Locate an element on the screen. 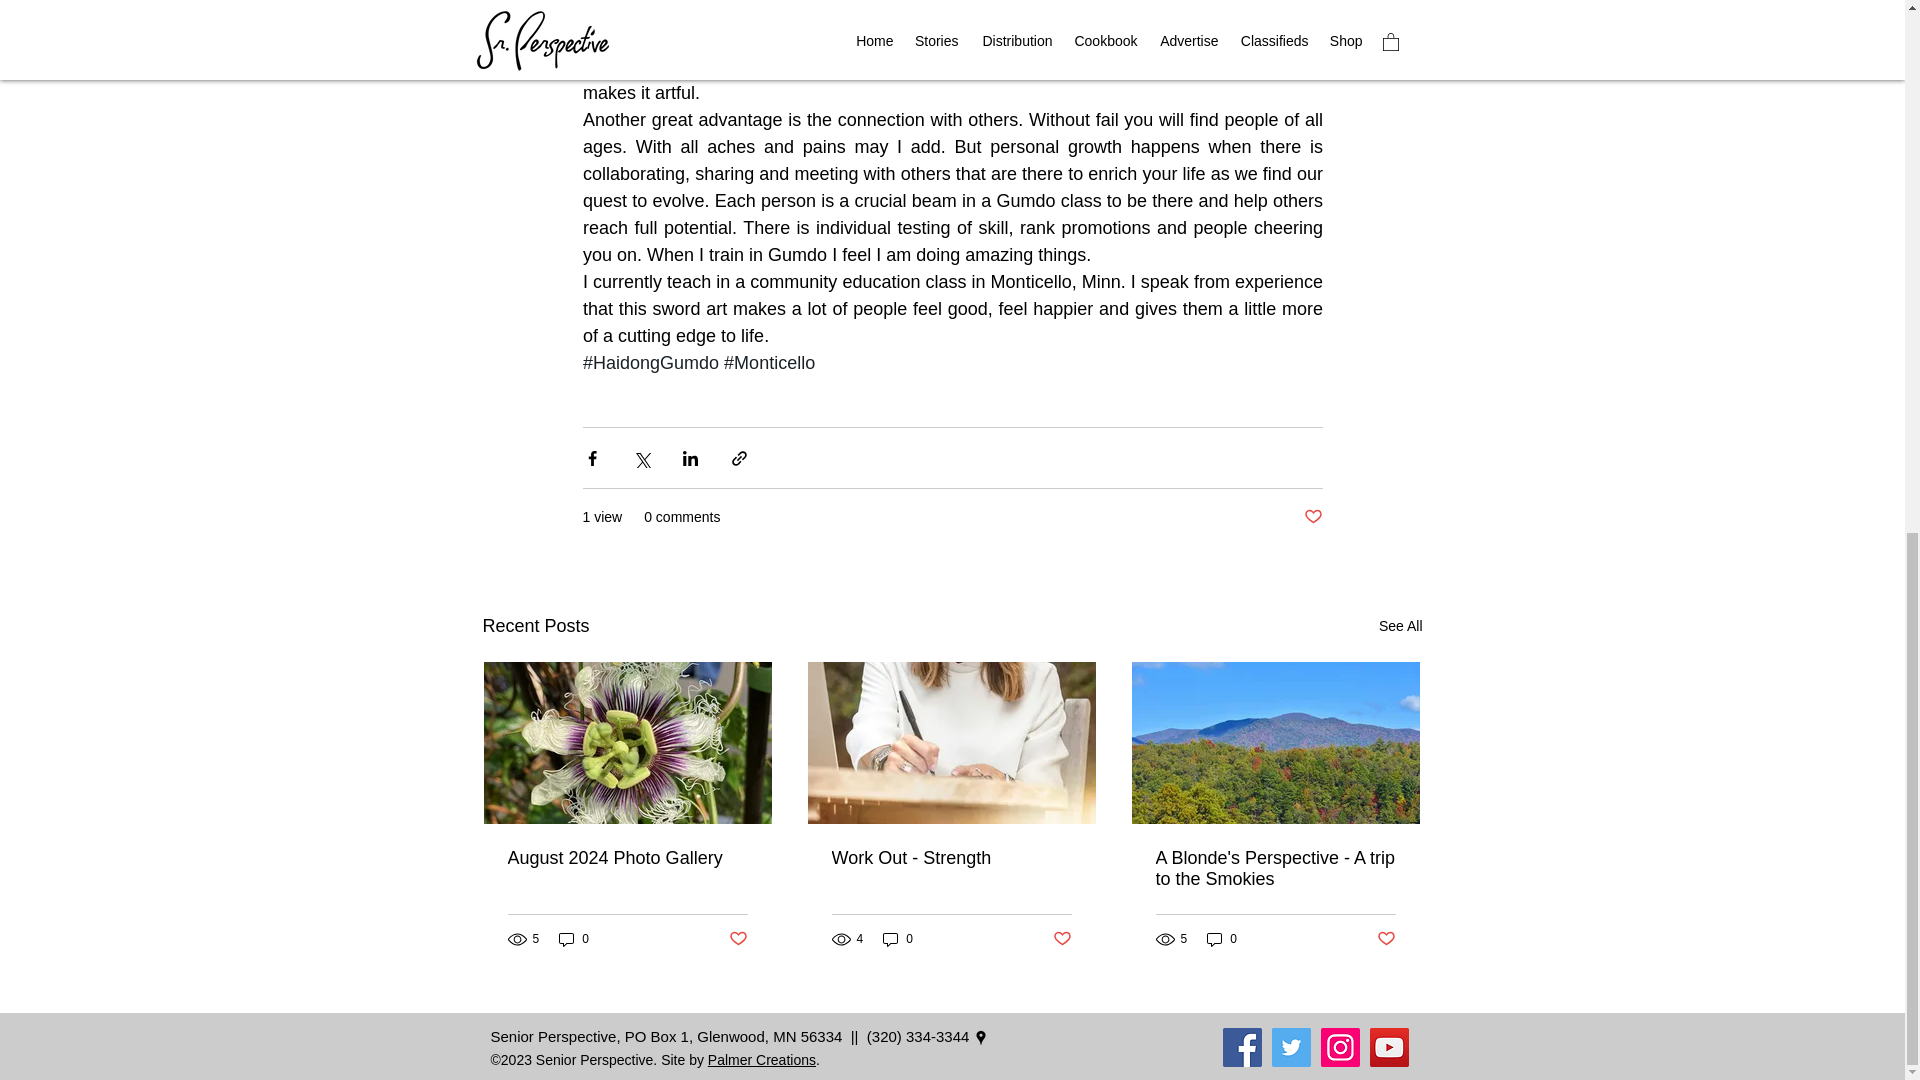 This screenshot has width=1920, height=1080. Post not marked as liked is located at coordinates (1312, 517).